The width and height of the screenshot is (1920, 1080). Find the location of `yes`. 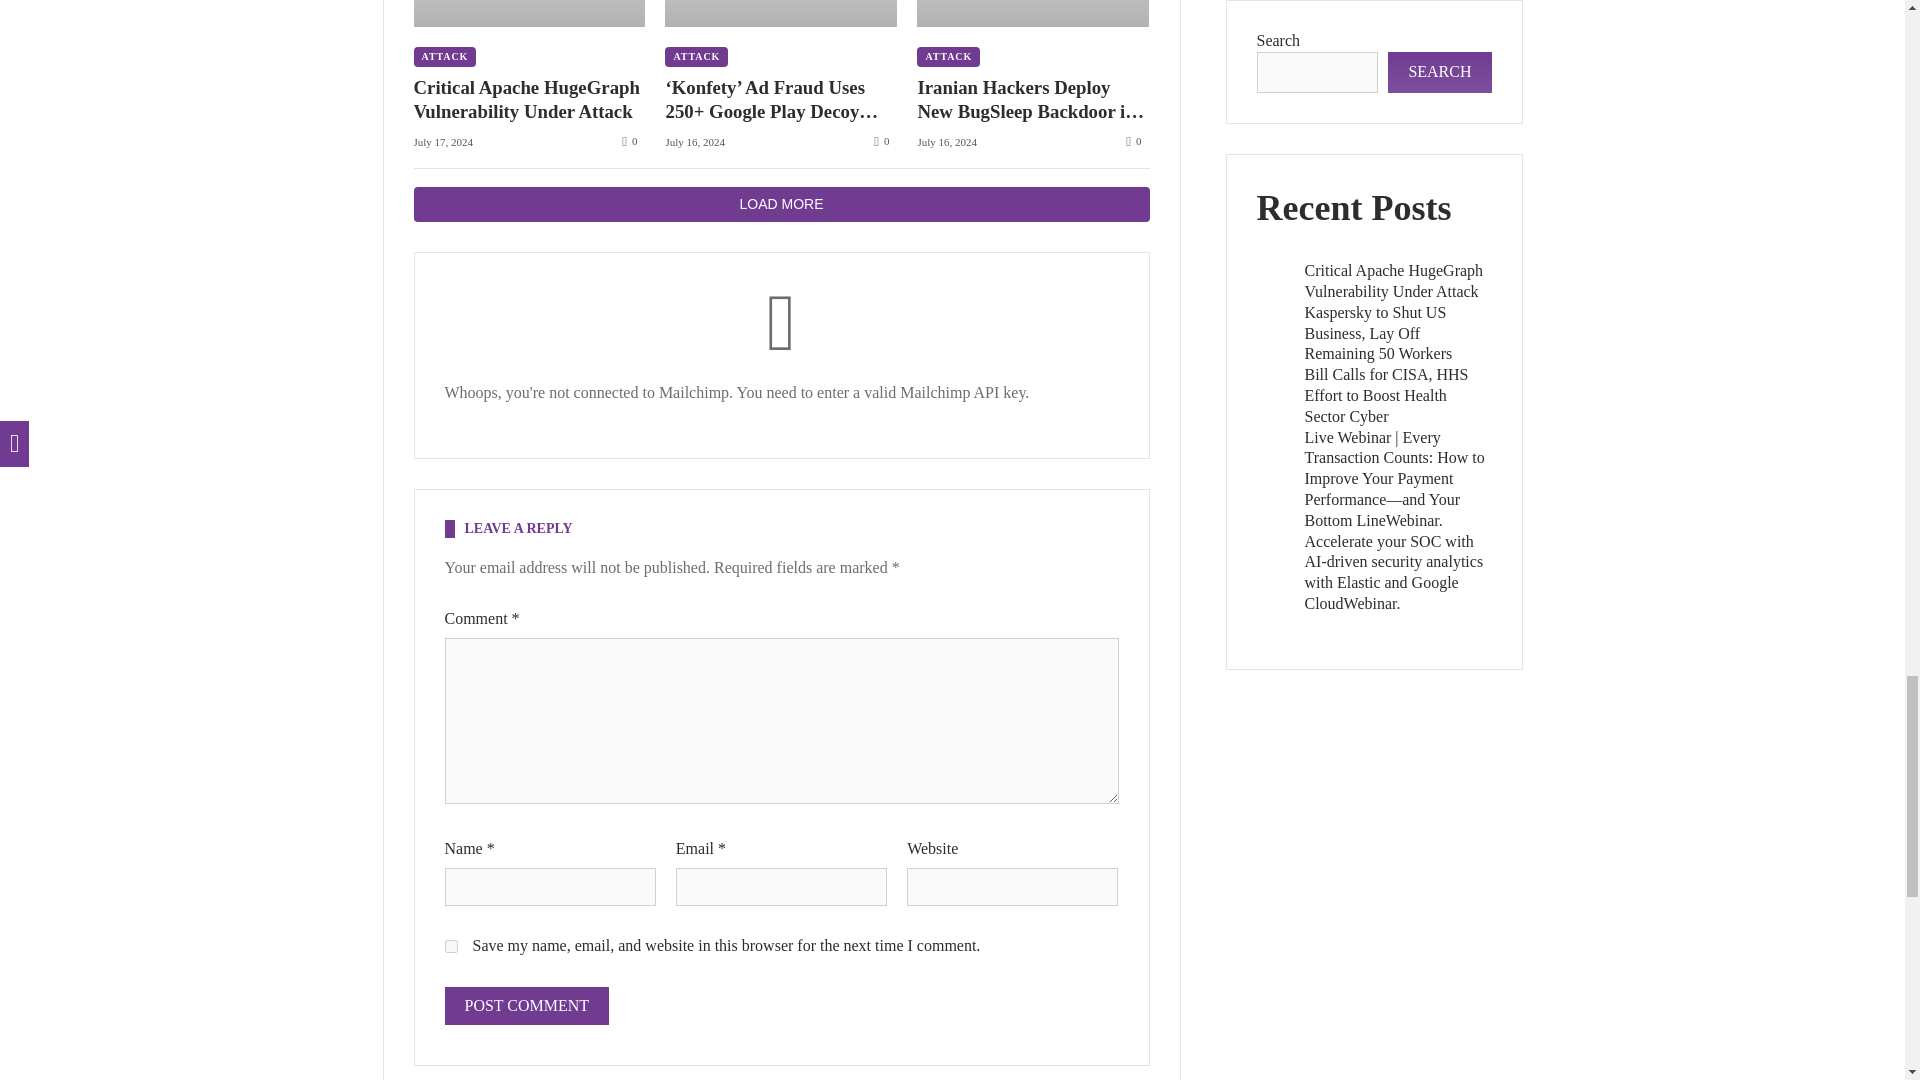

yes is located at coordinates (450, 946).